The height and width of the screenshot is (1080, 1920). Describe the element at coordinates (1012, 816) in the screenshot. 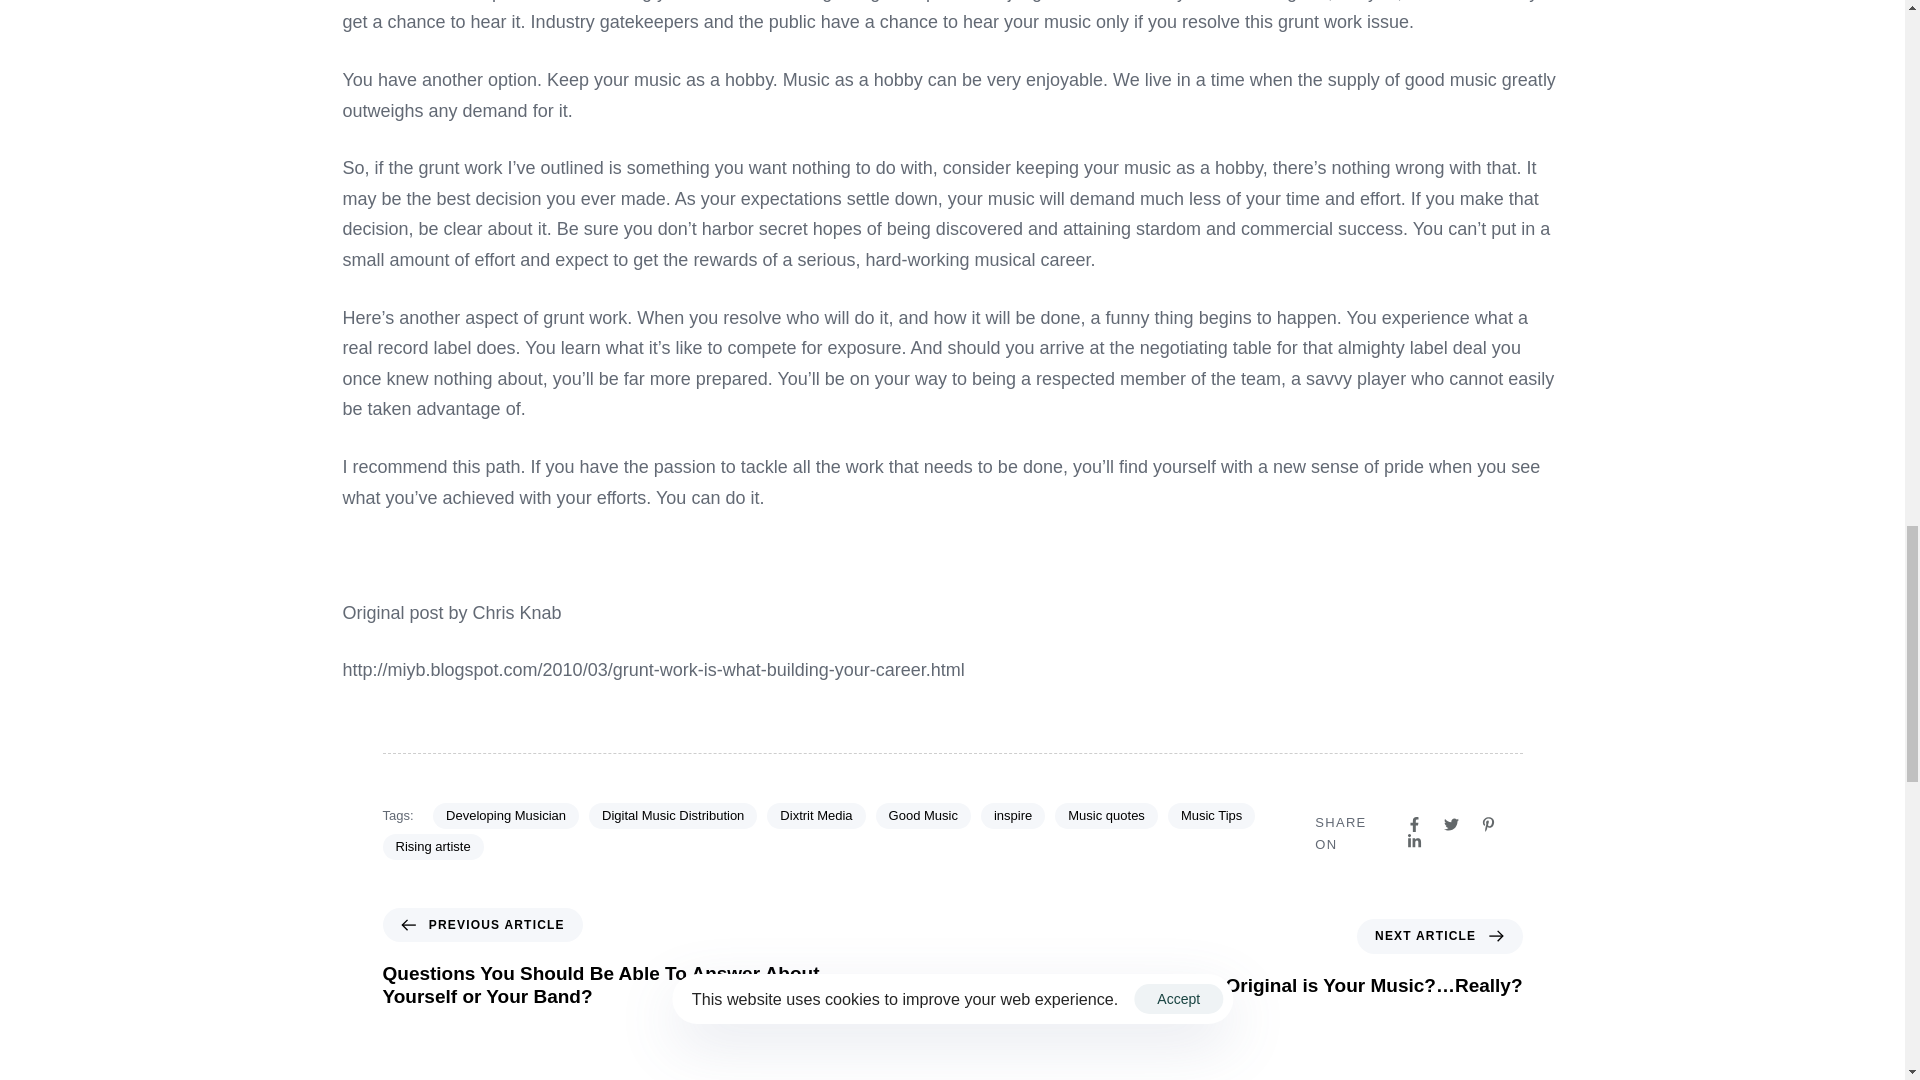

I see `inspire` at that location.